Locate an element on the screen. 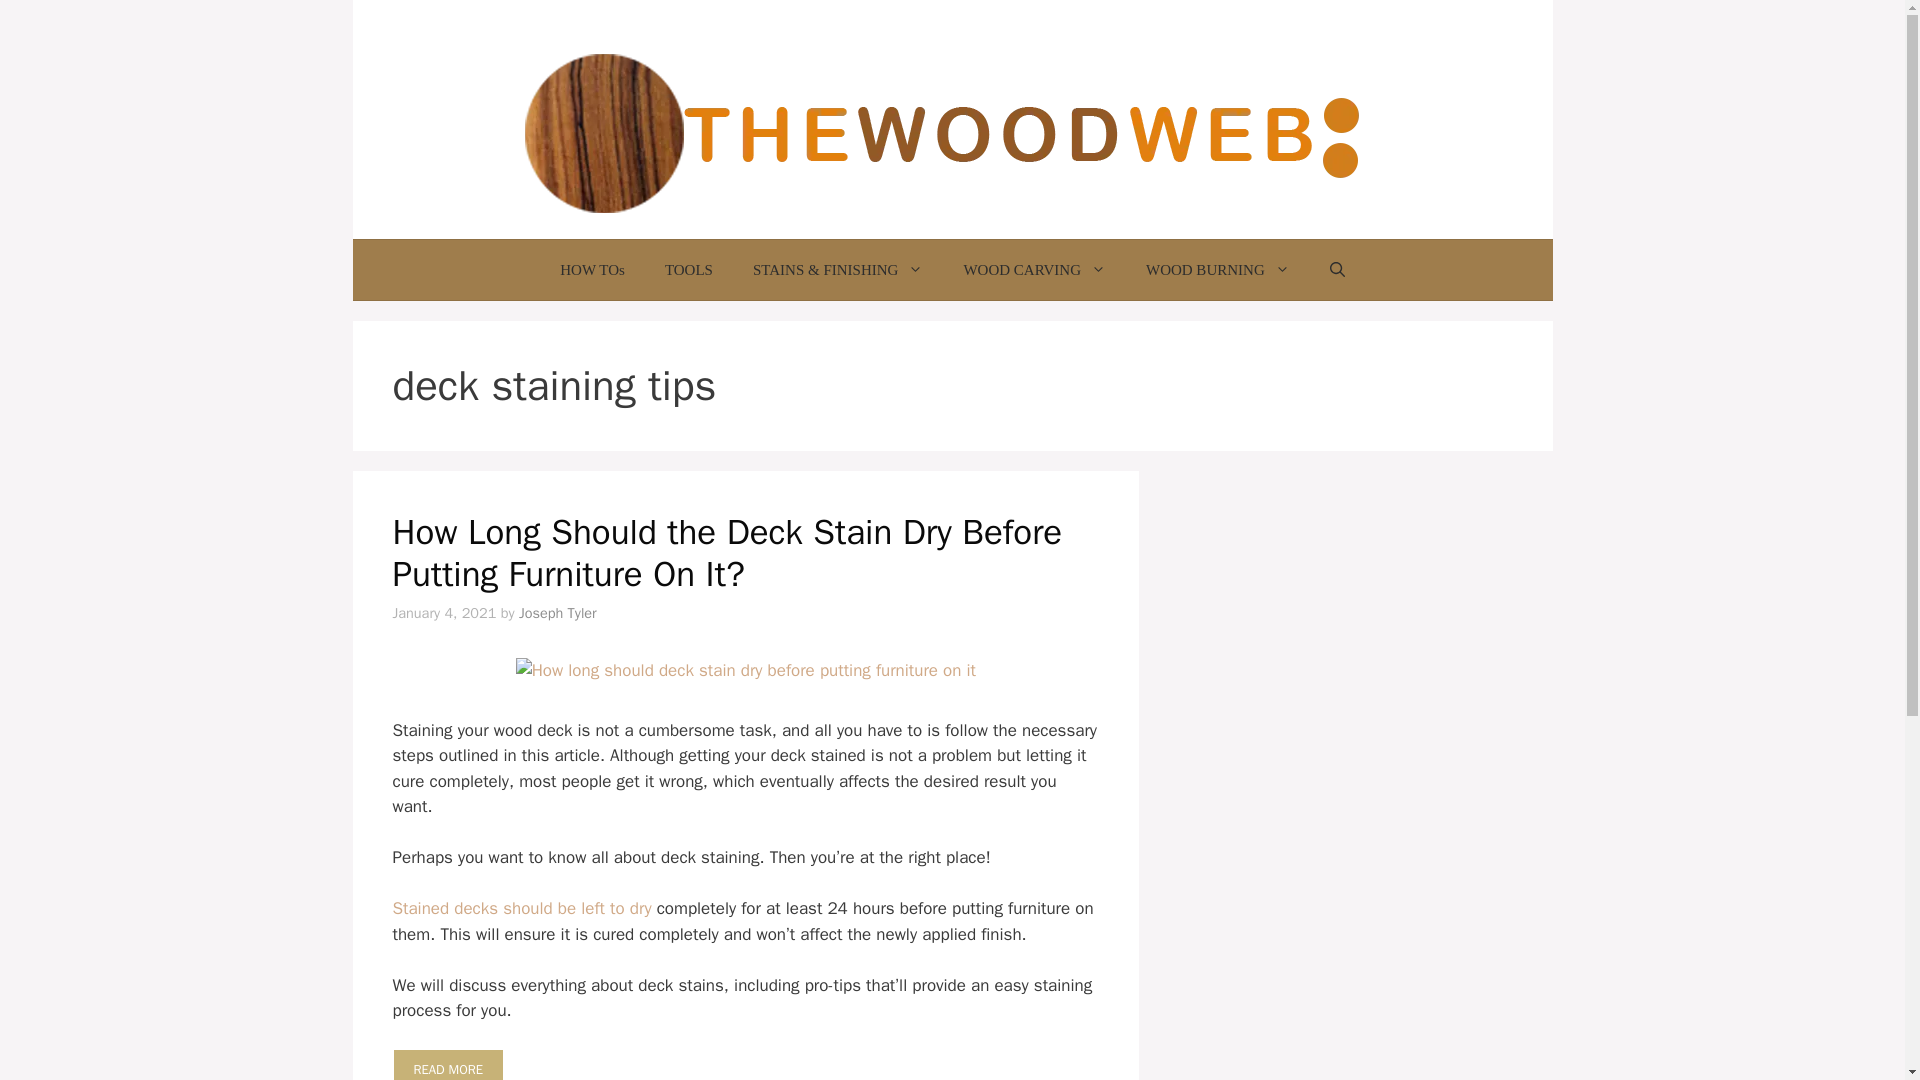 Image resolution: width=1920 pixels, height=1080 pixels. TOOLS is located at coordinates (689, 270).